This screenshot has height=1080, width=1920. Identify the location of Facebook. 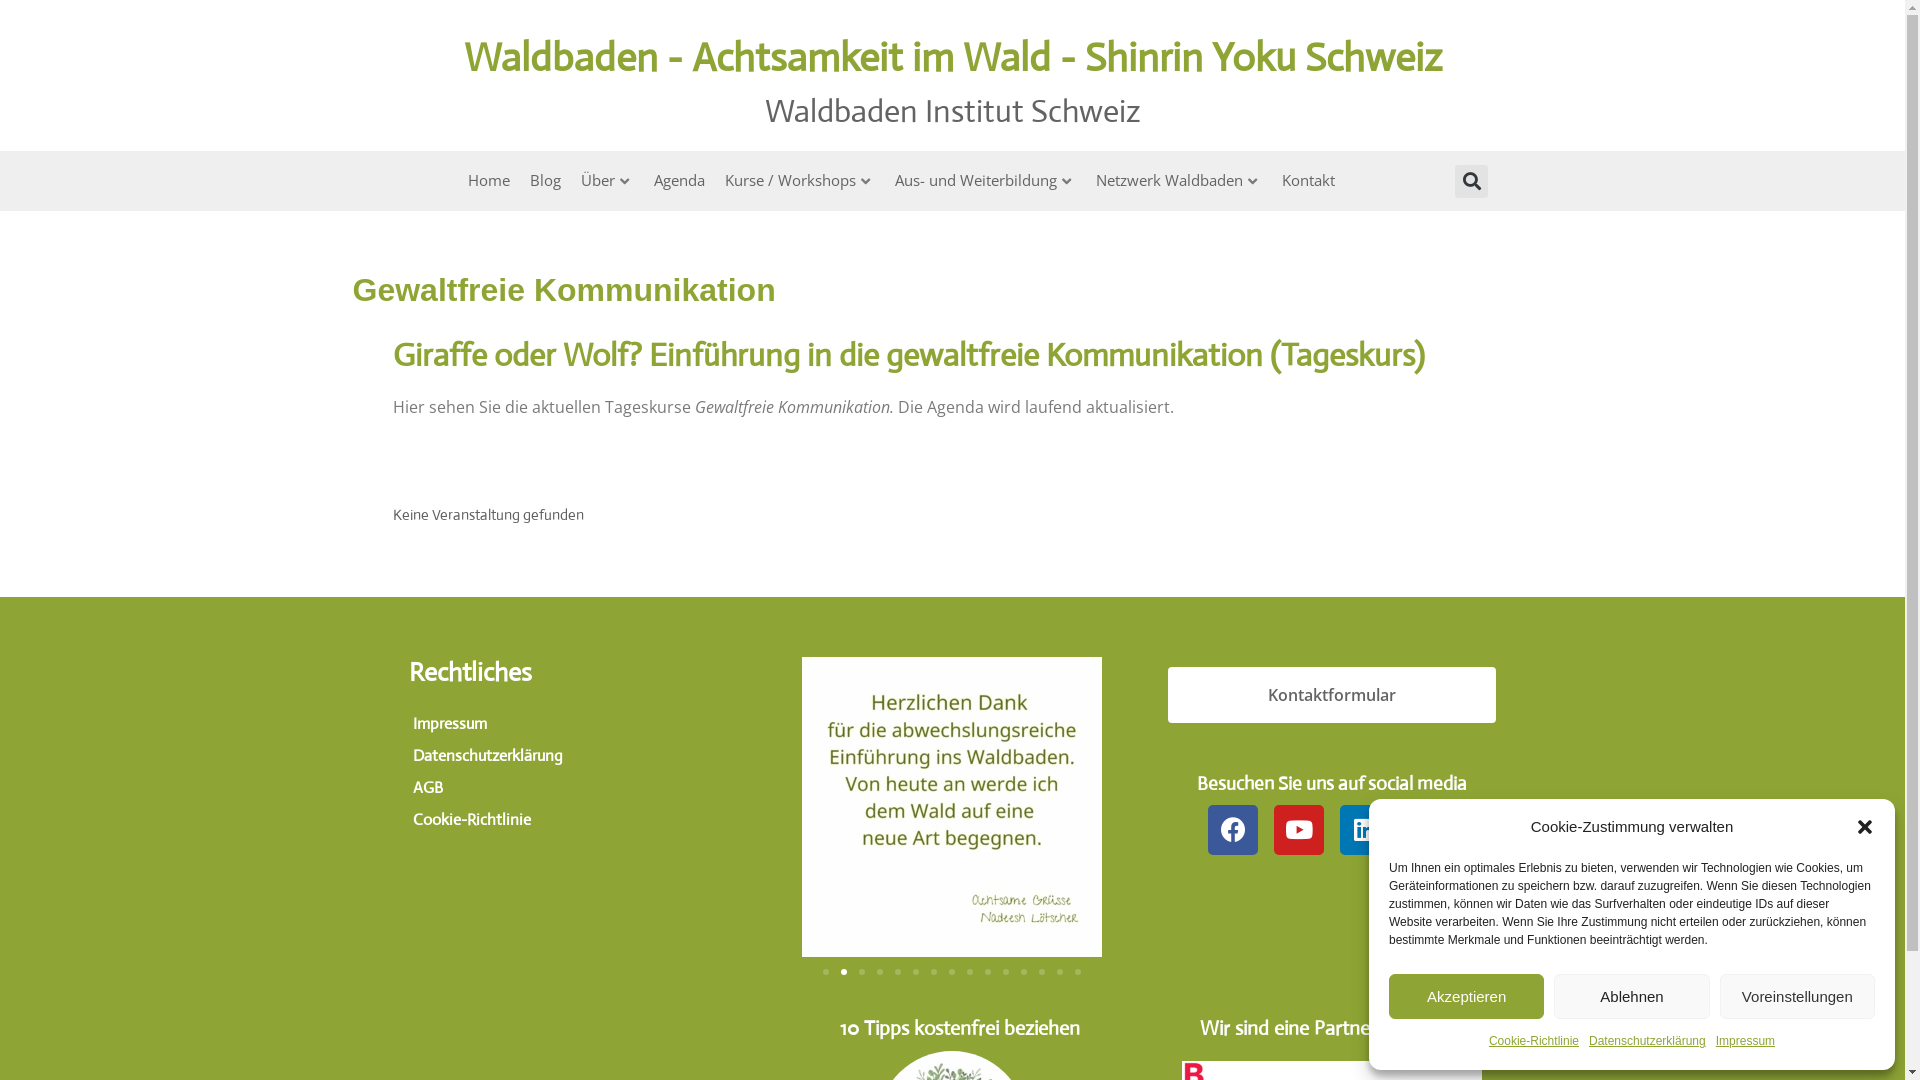
(1233, 830).